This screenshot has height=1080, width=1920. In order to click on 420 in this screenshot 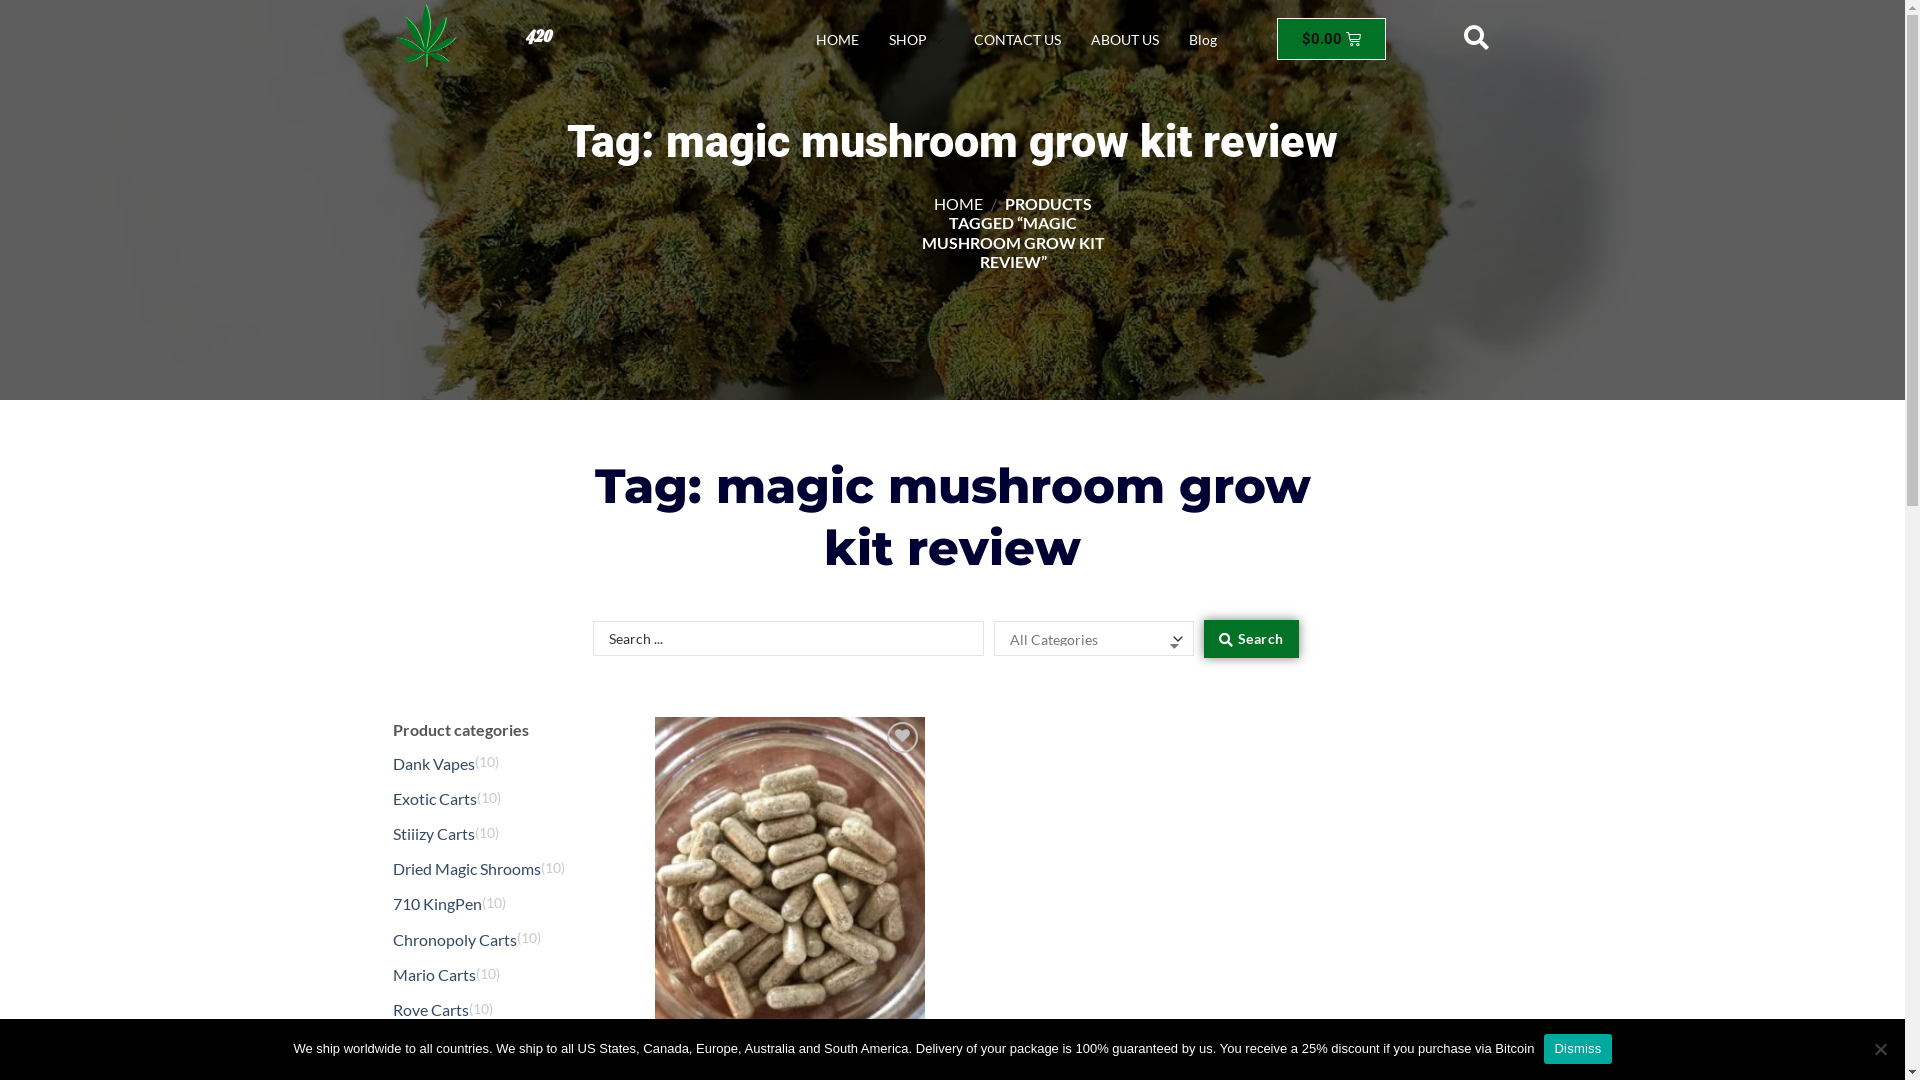, I will do `click(544, 32)`.